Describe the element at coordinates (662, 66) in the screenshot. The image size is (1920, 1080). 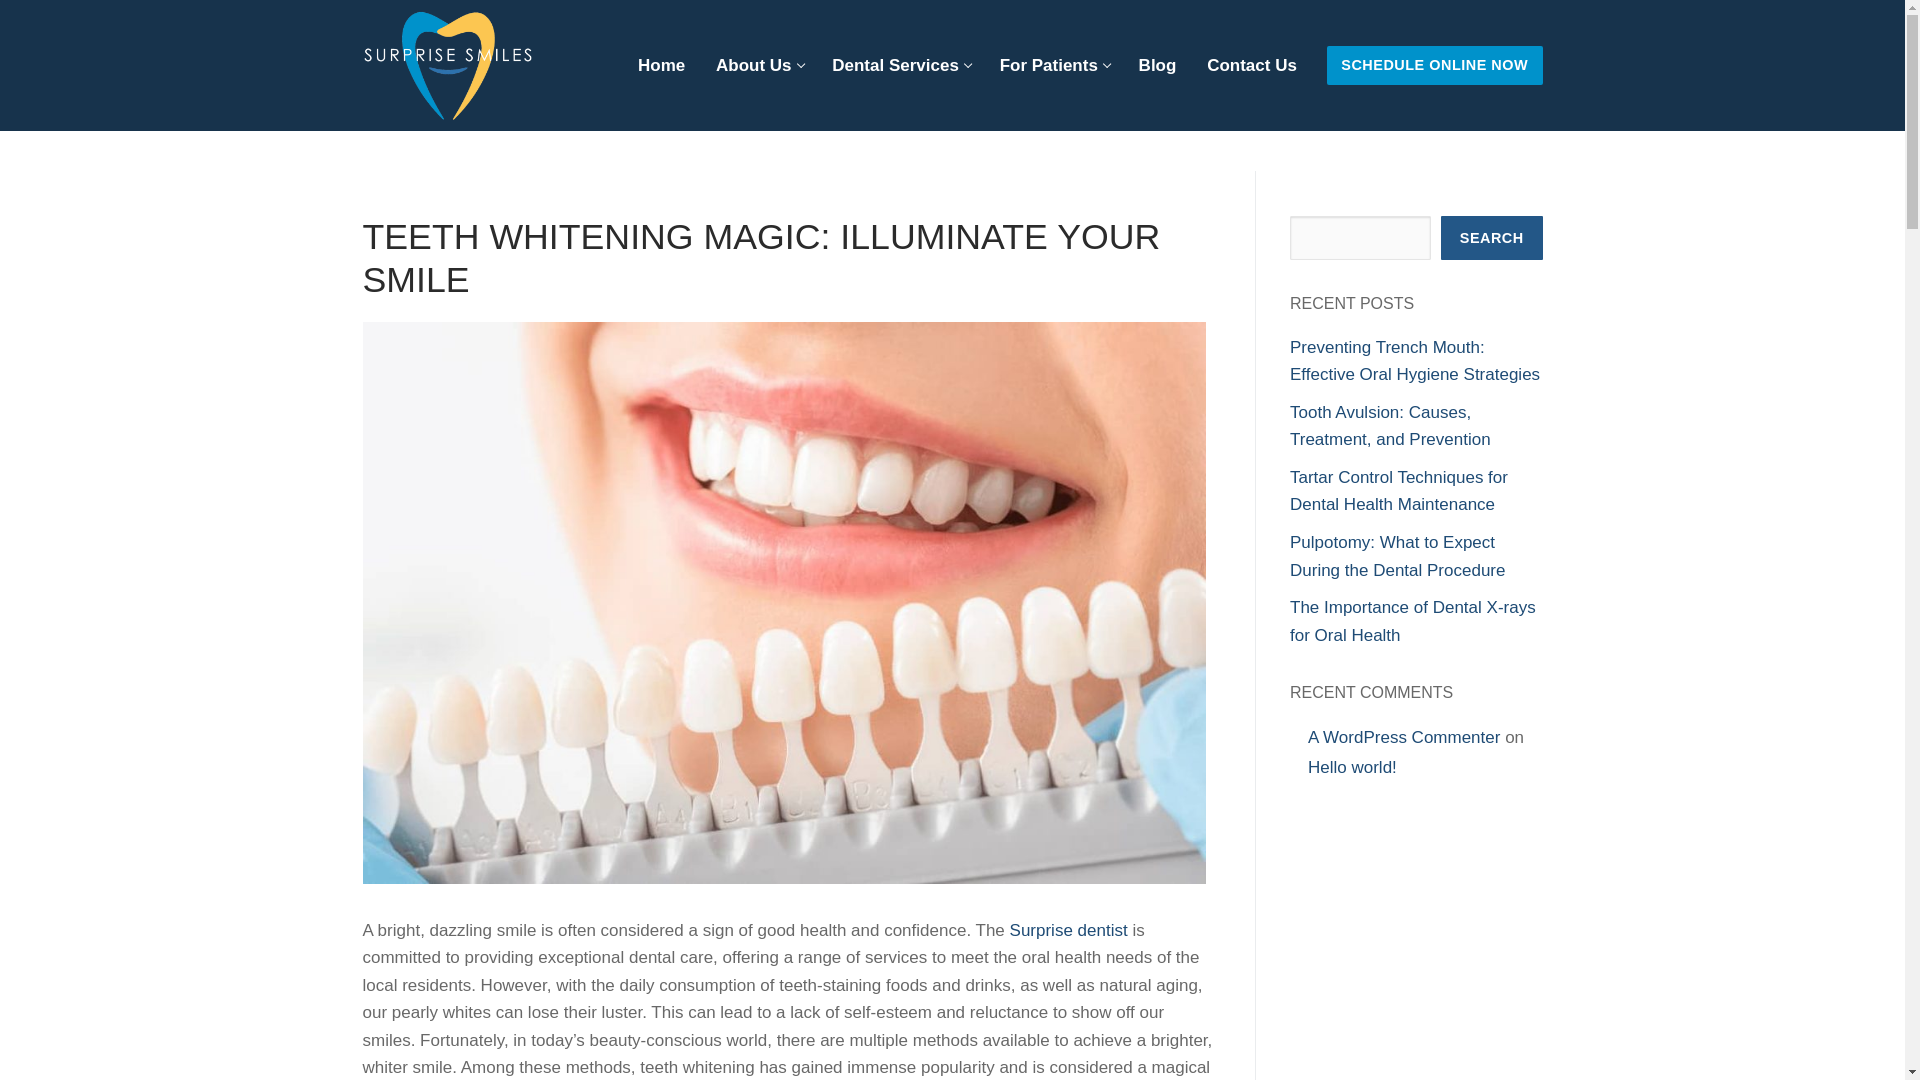
I see `SCHEDULE ONLINE NOW` at that location.